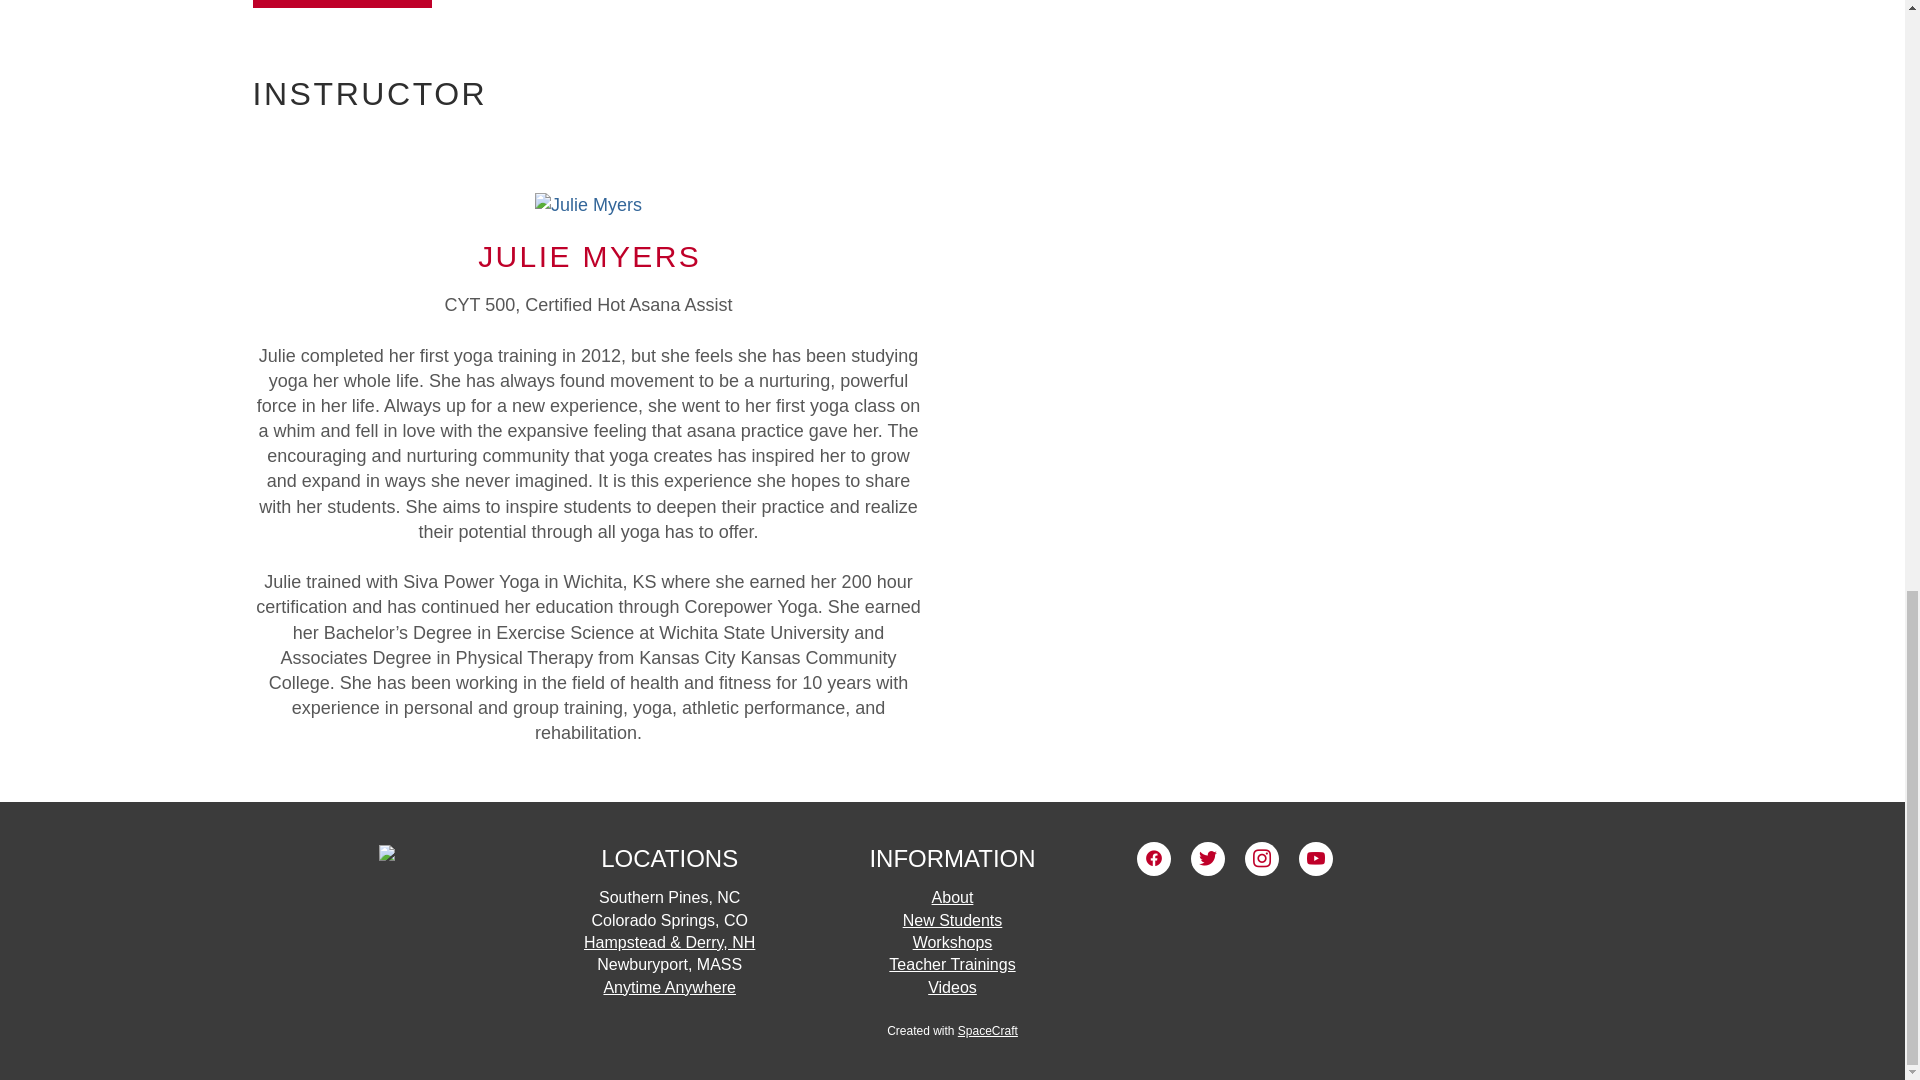  I want to click on About, so click(952, 897).